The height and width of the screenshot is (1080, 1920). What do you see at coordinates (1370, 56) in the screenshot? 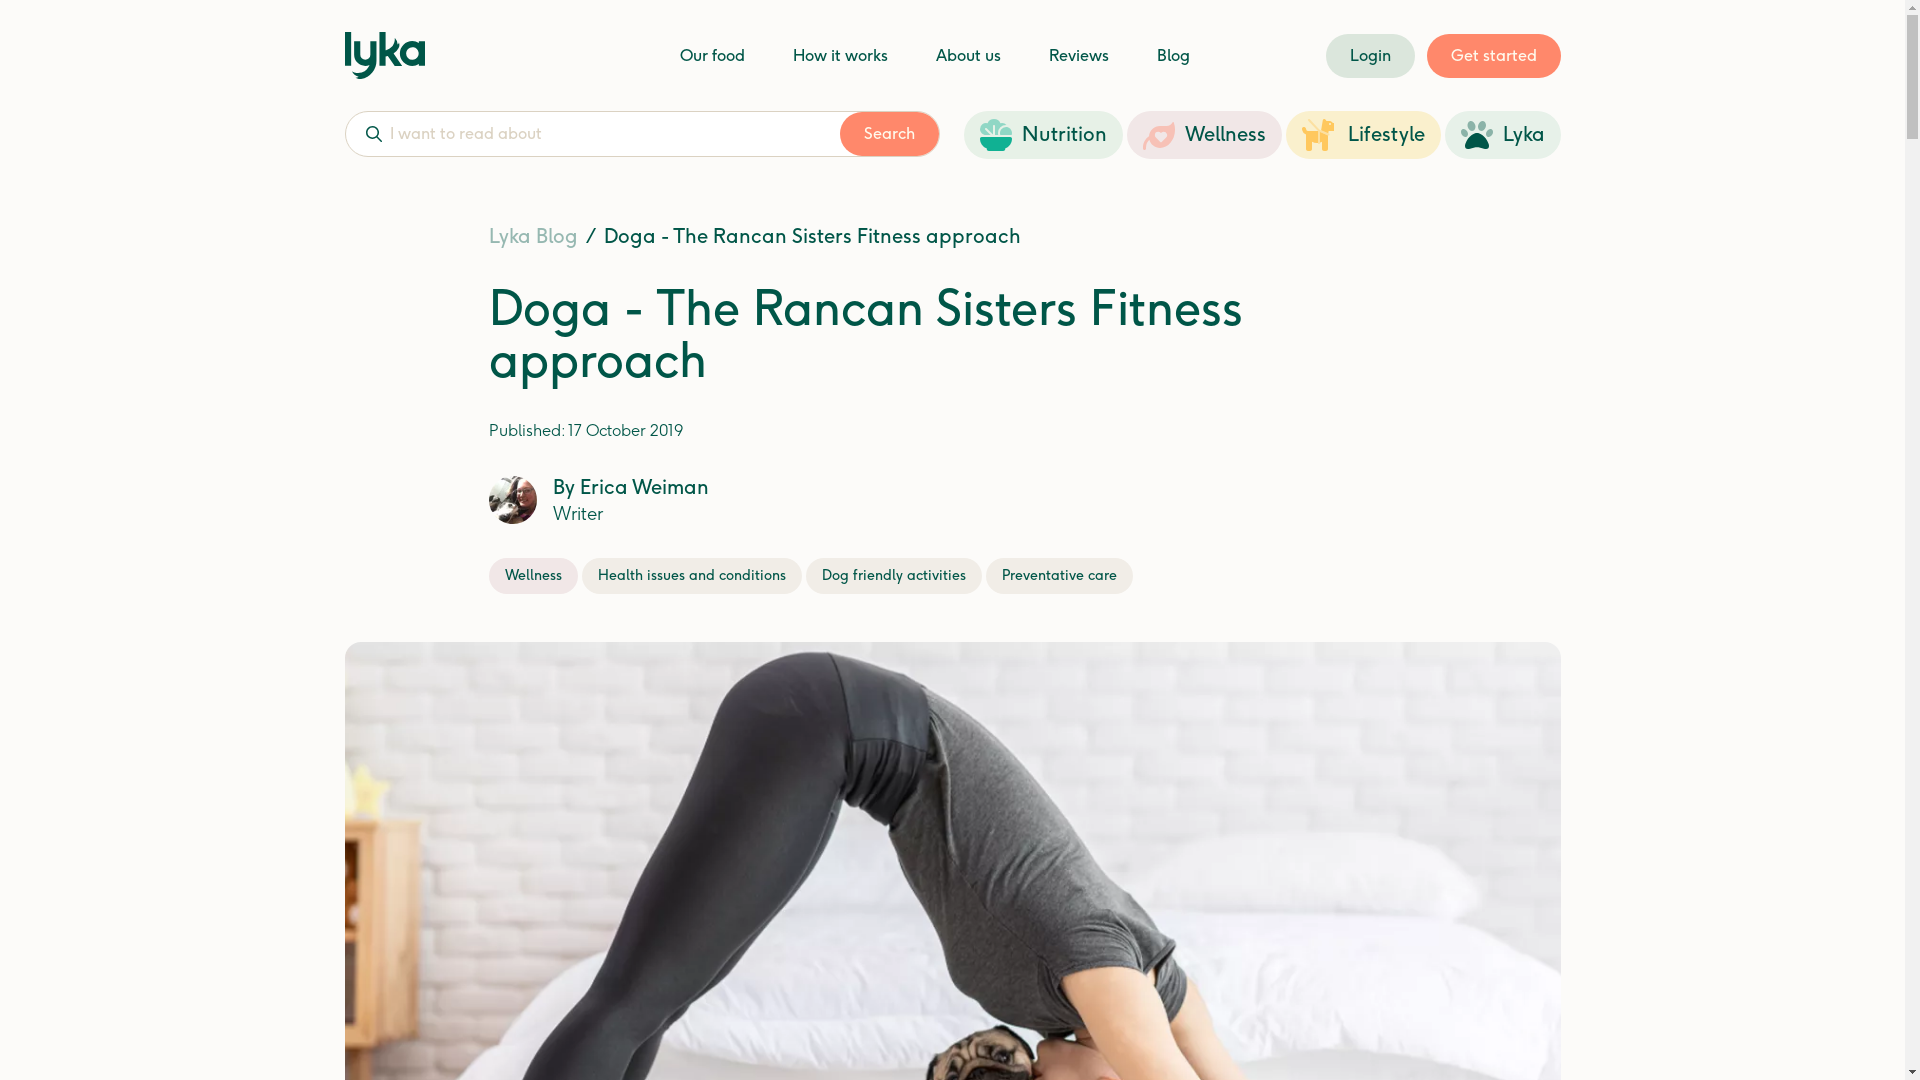
I see `Login` at bounding box center [1370, 56].